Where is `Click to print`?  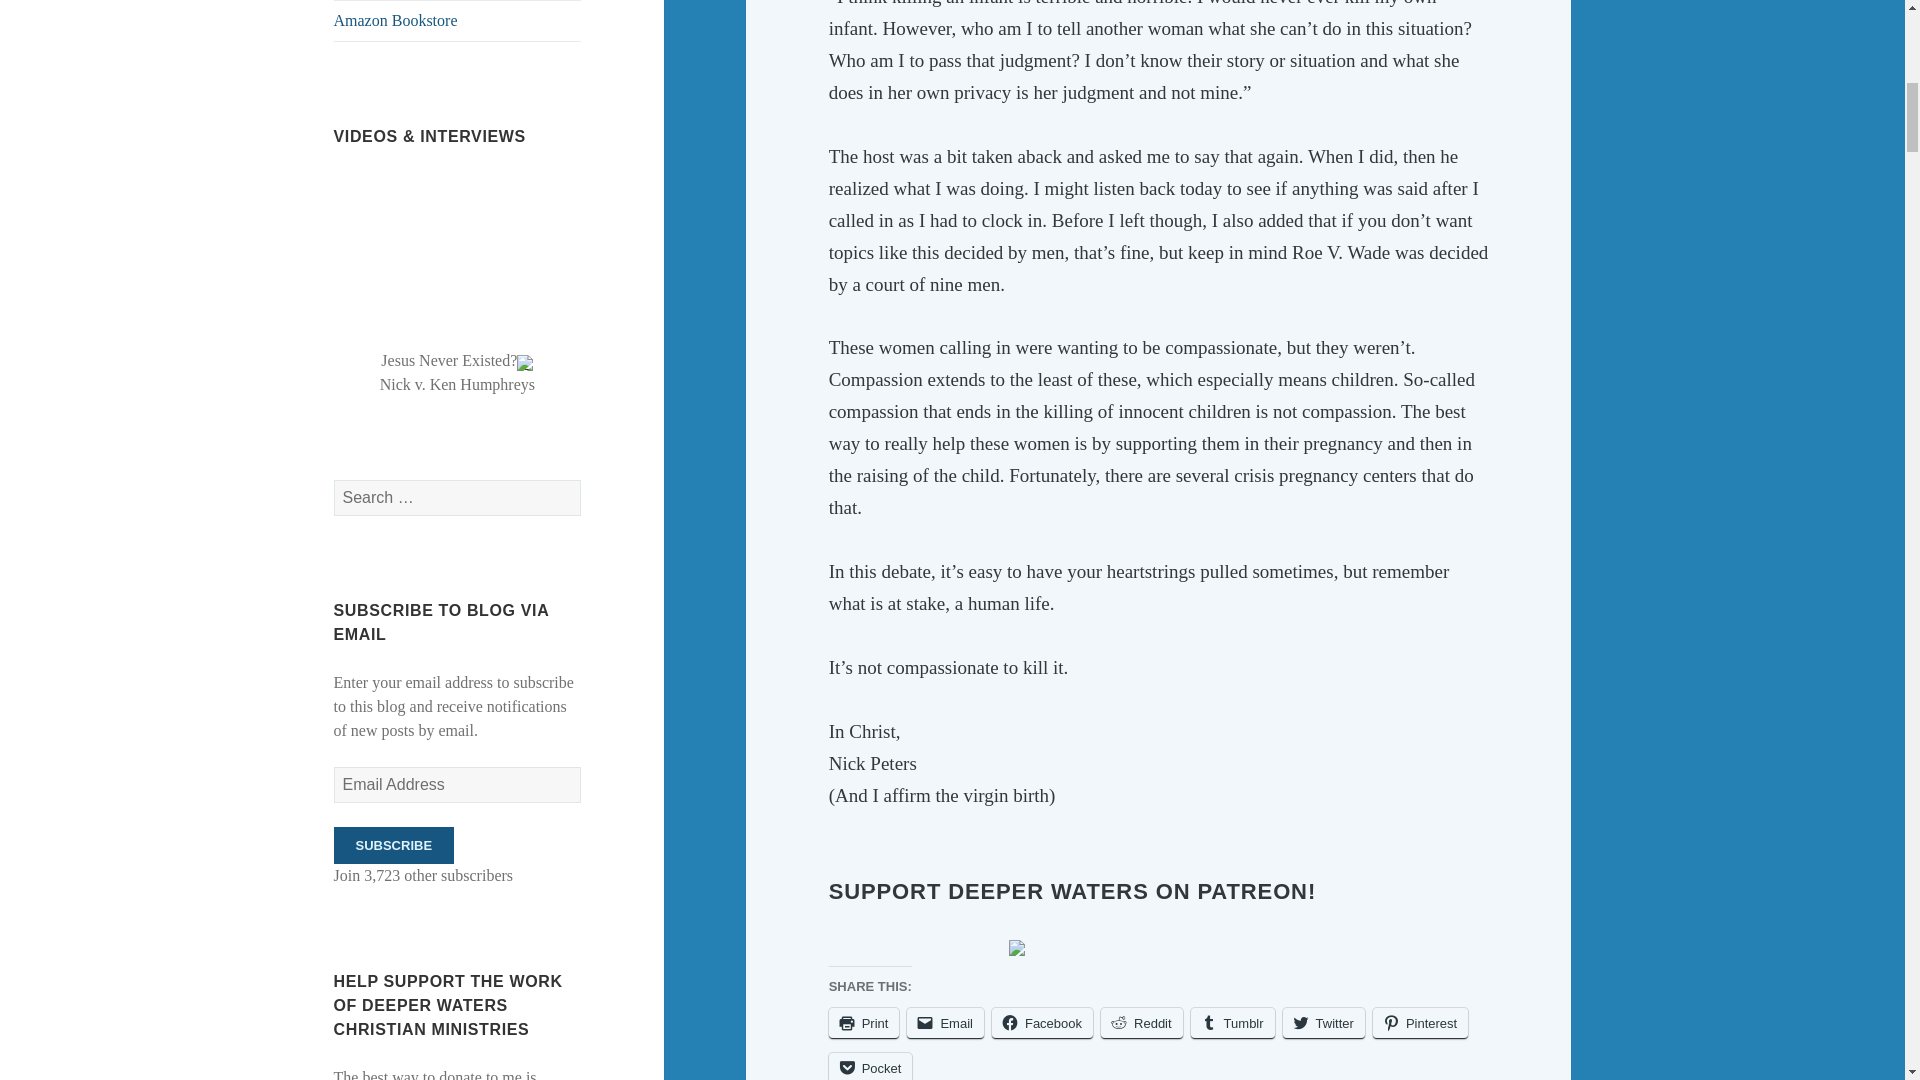
Click to print is located at coordinates (864, 1022).